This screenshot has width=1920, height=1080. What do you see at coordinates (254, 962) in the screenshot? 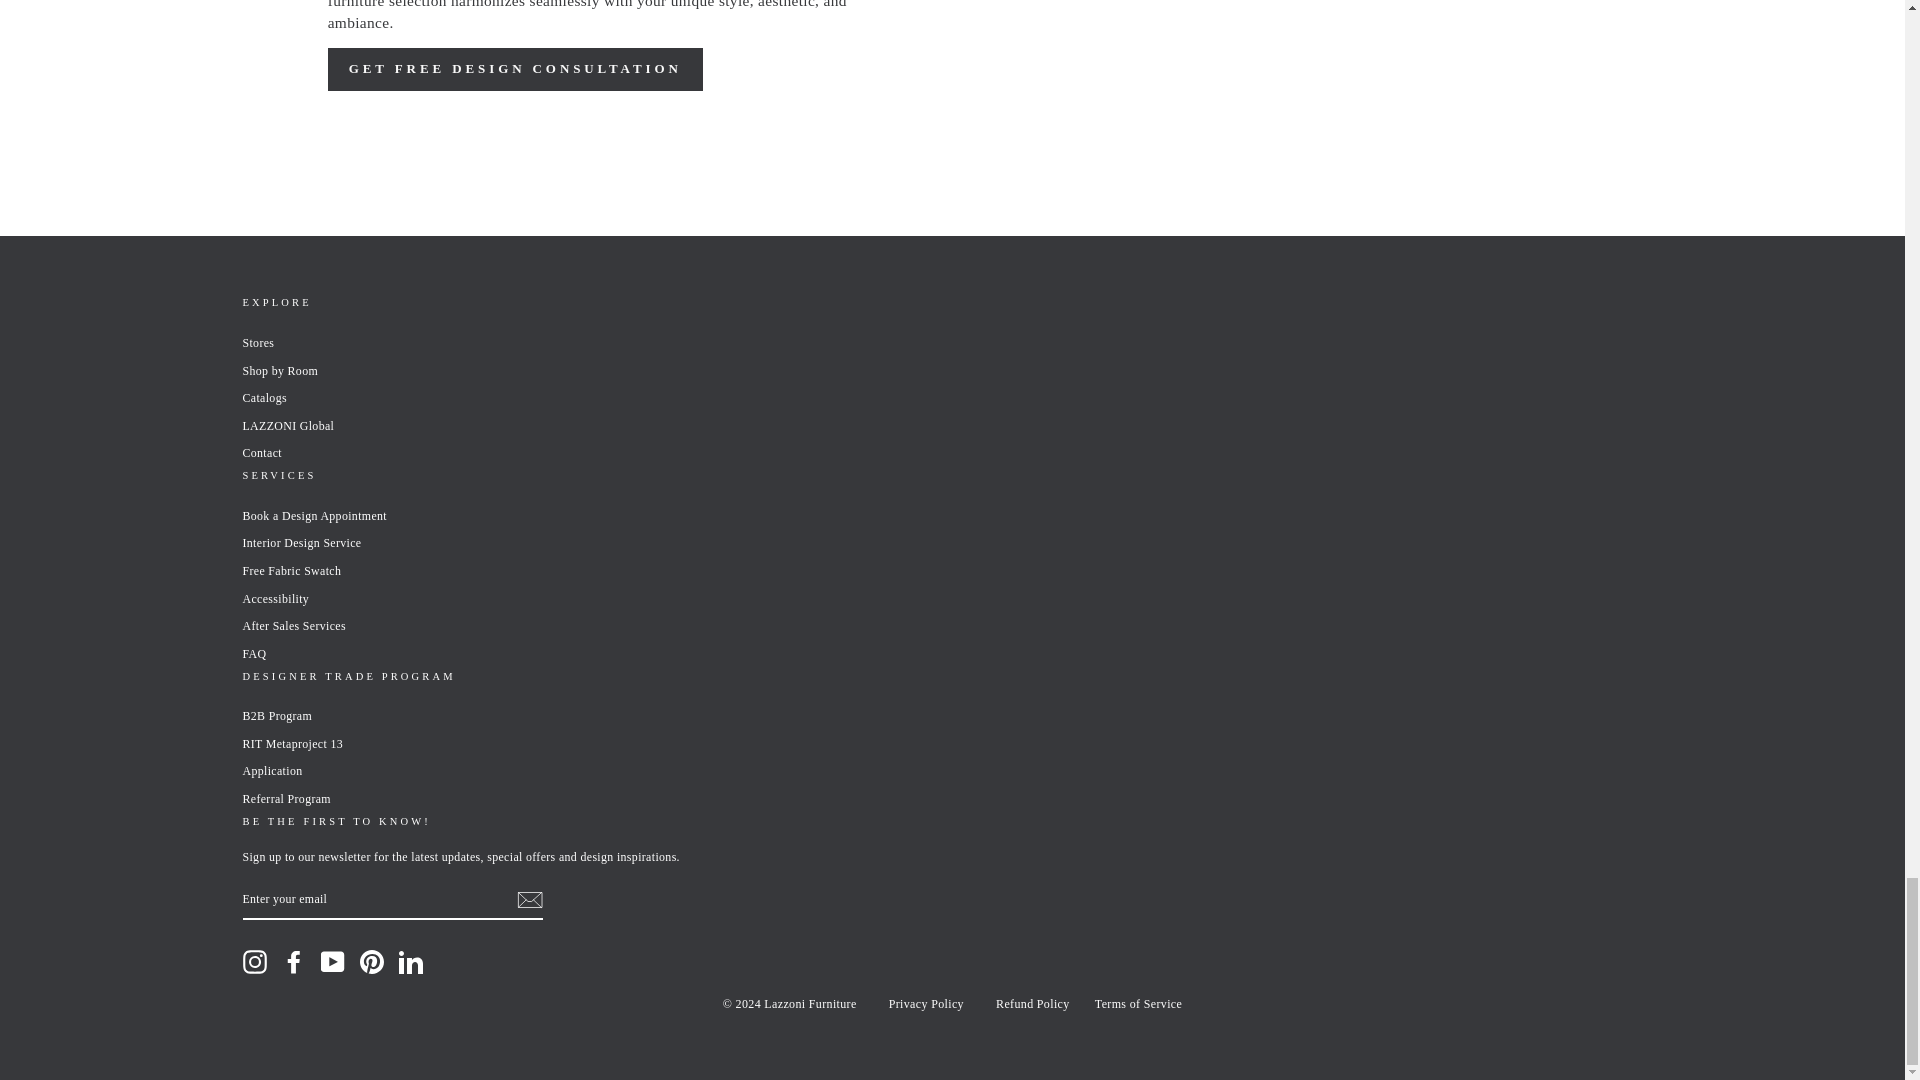
I see `Lazzoni Furniture on Instagram` at bounding box center [254, 962].